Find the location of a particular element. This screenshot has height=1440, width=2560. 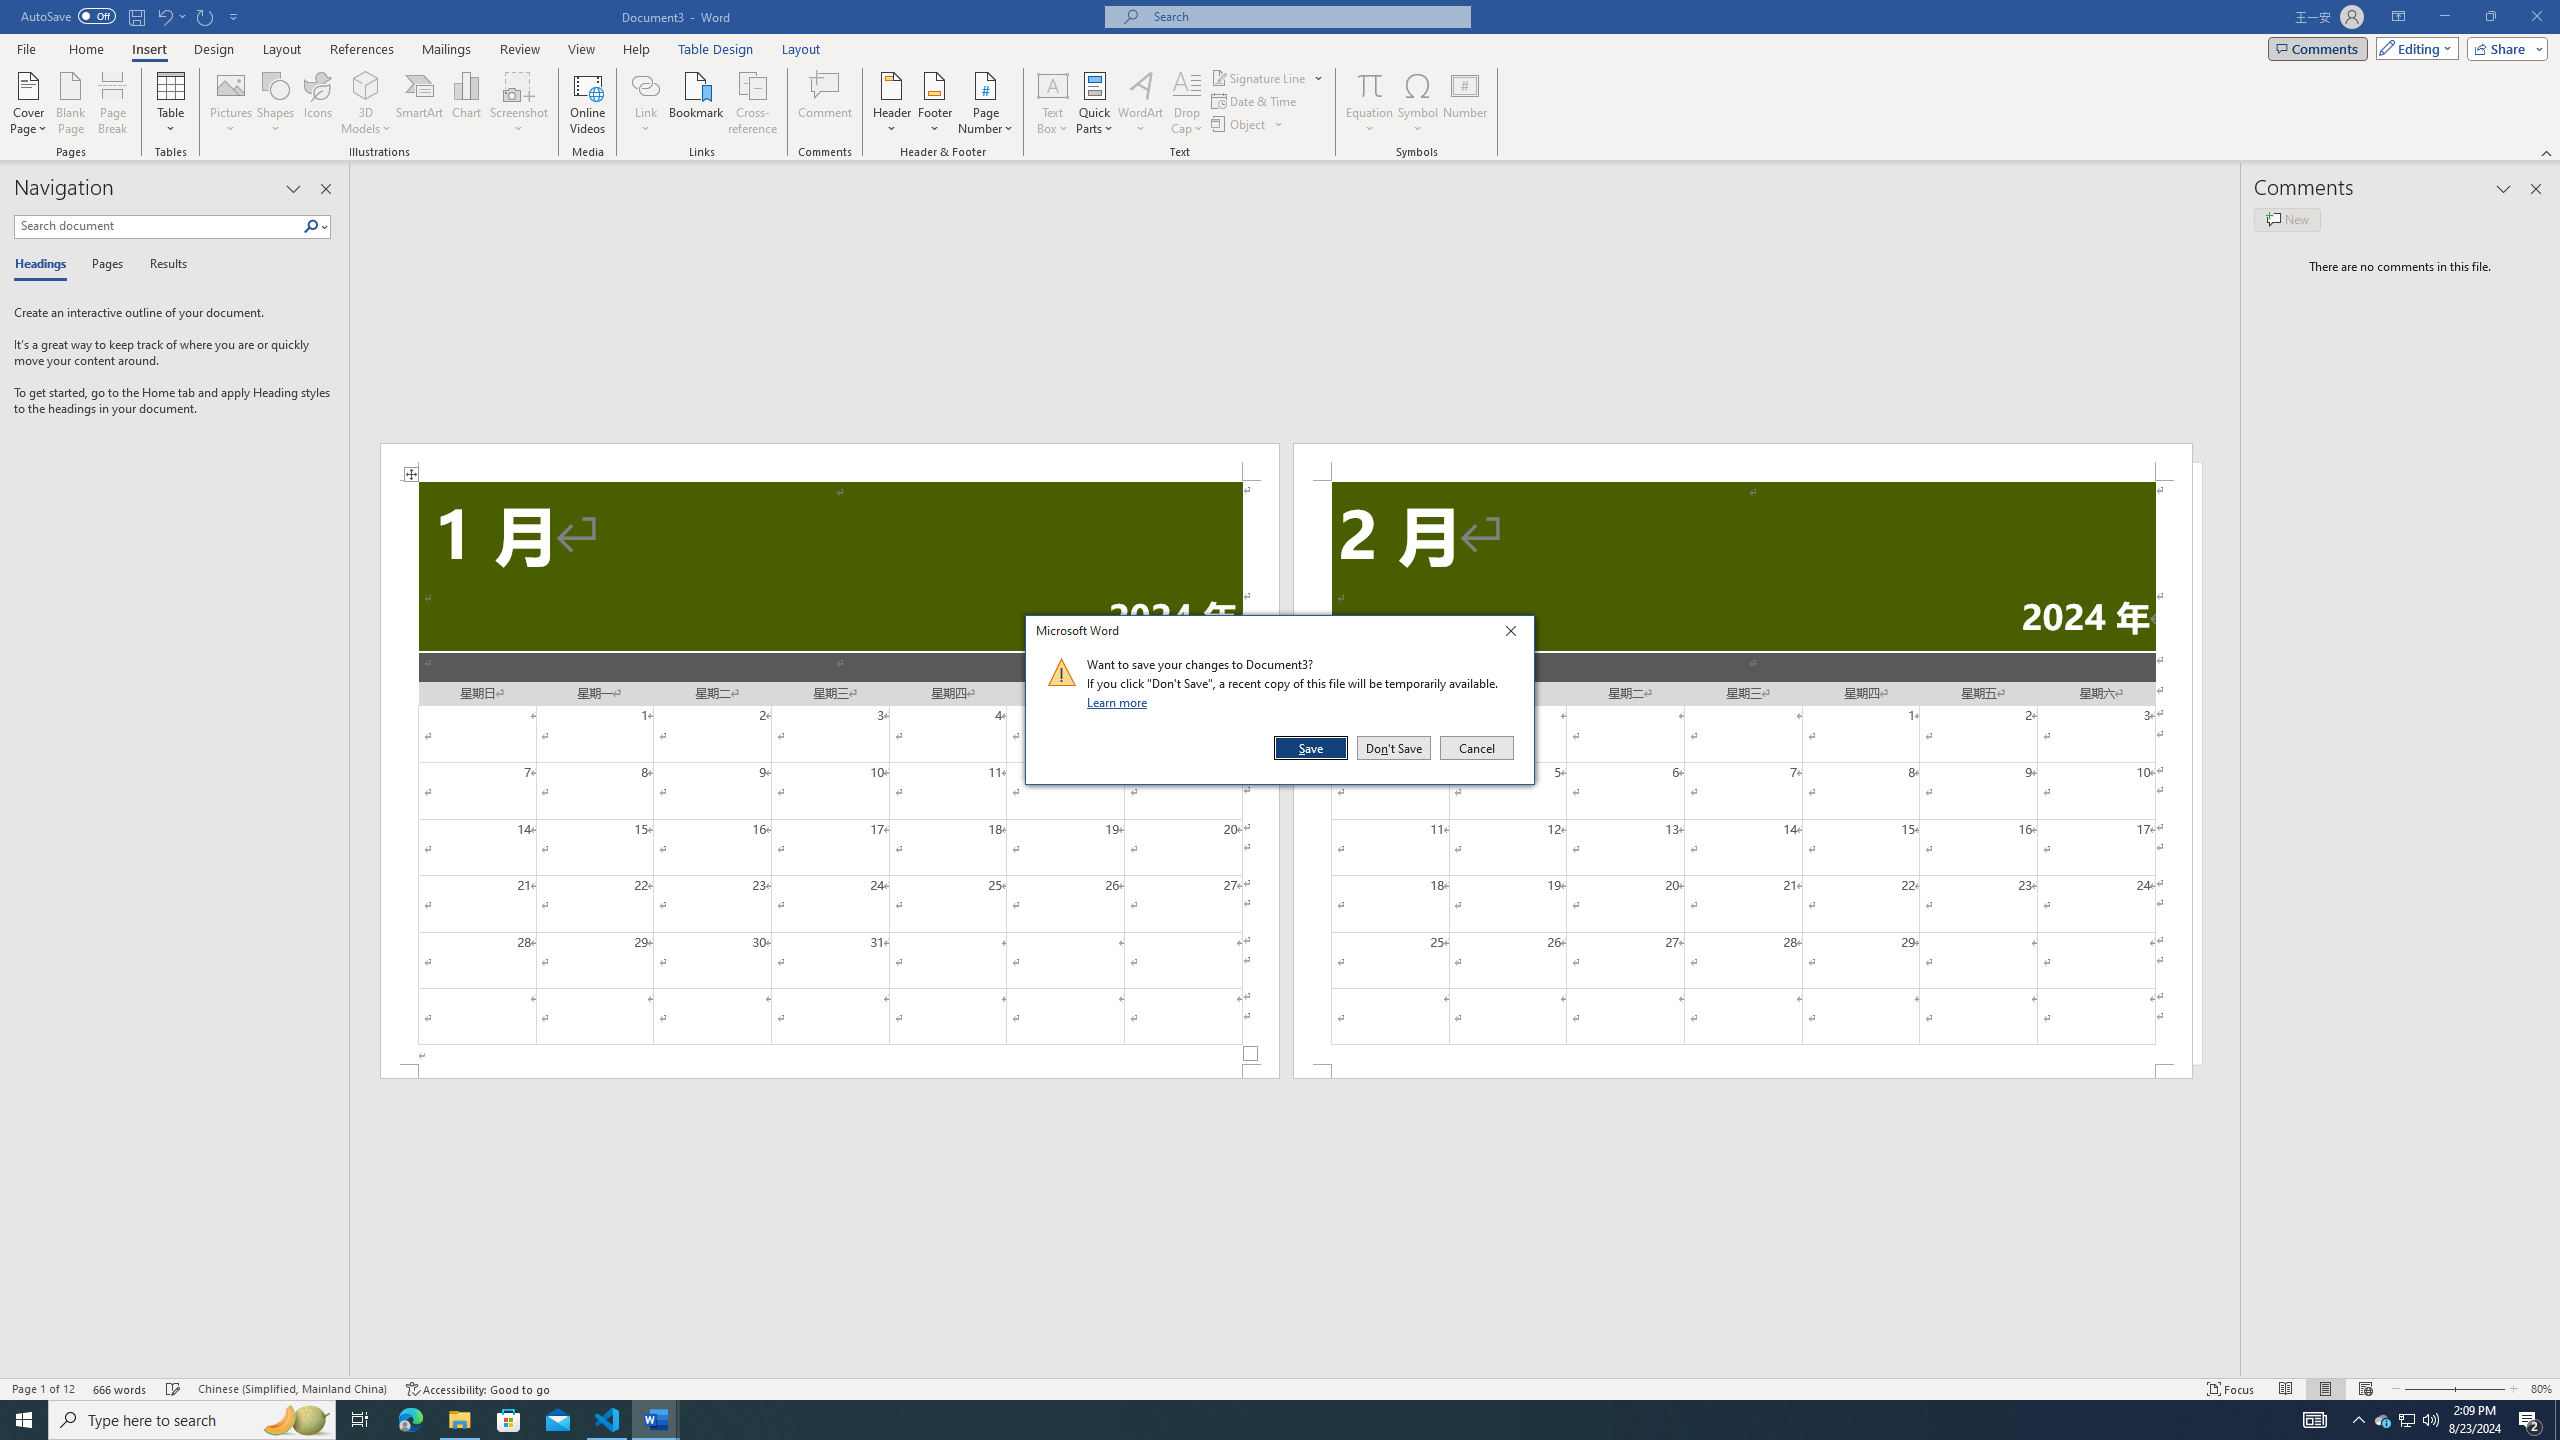

Signature Line is located at coordinates (934, 103).